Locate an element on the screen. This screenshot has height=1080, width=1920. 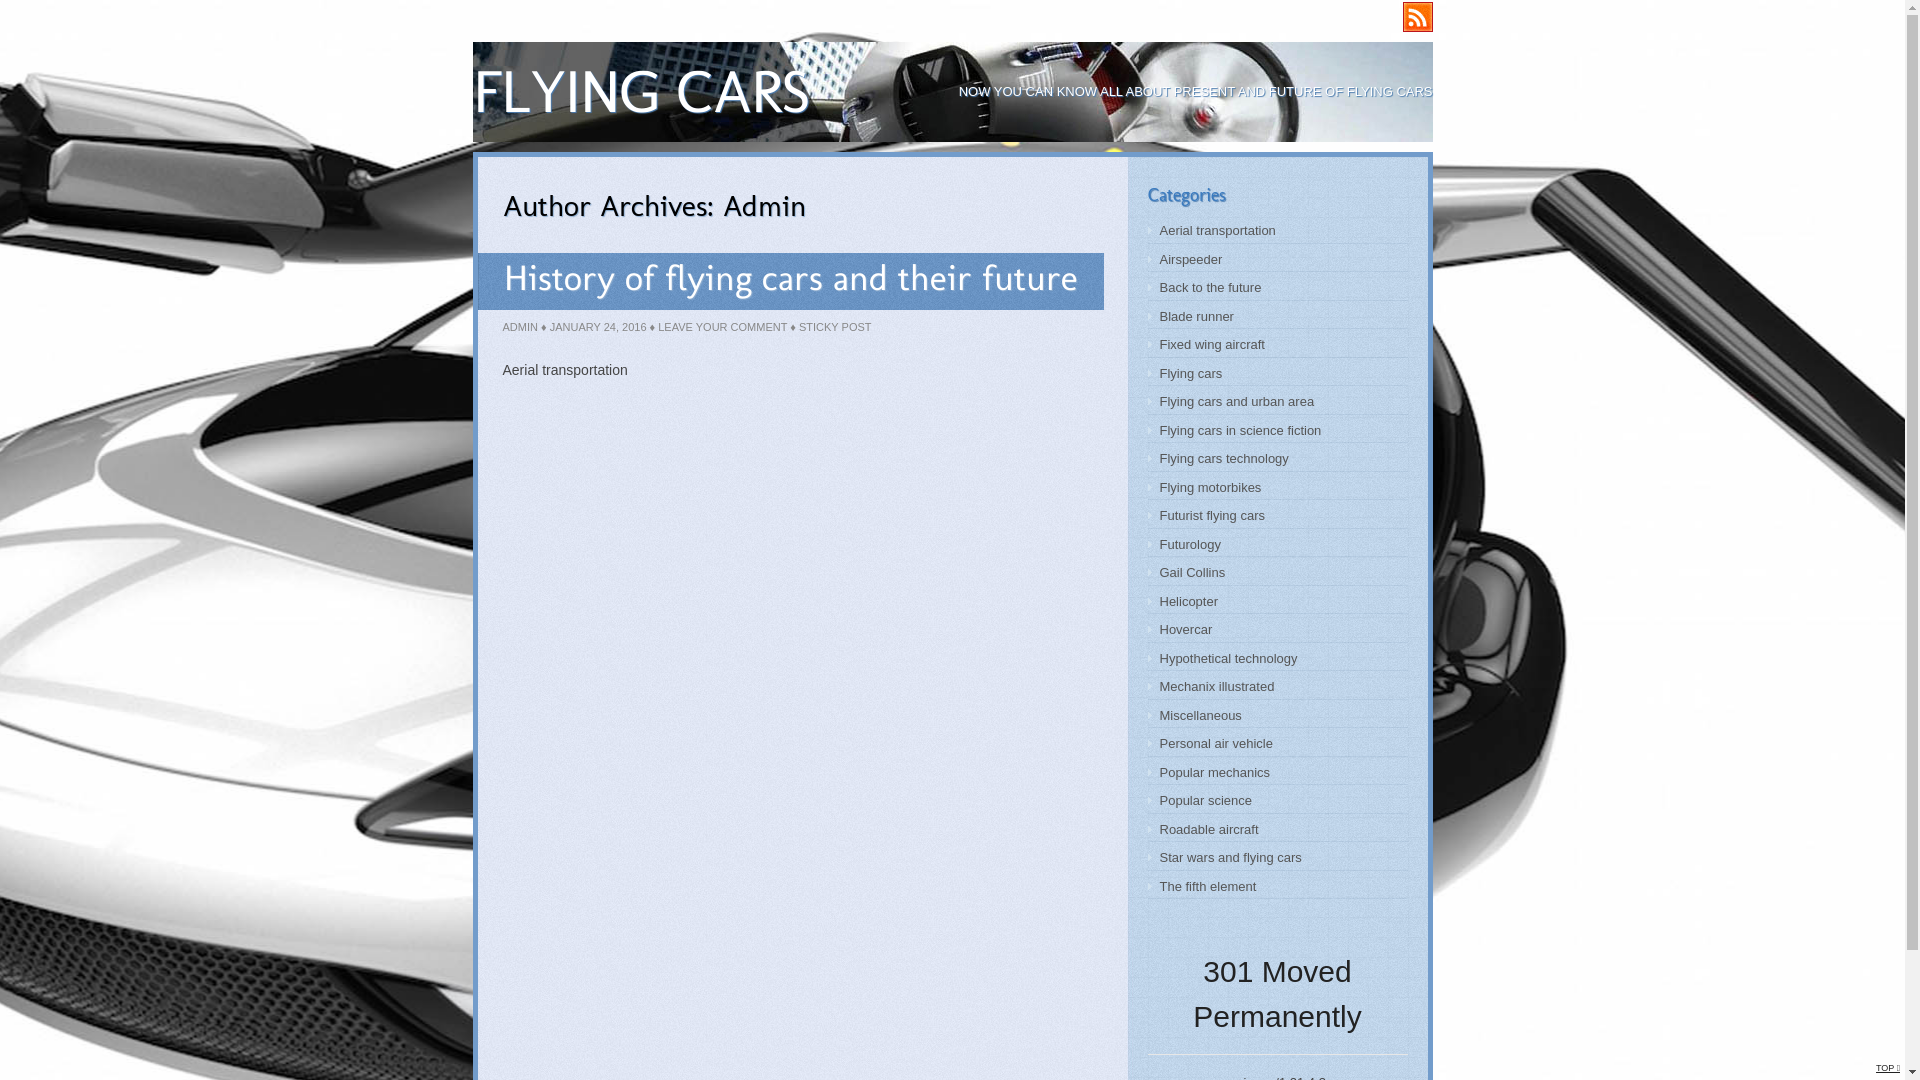
Subscribe Flying cars RSS Feed is located at coordinates (1417, 17).